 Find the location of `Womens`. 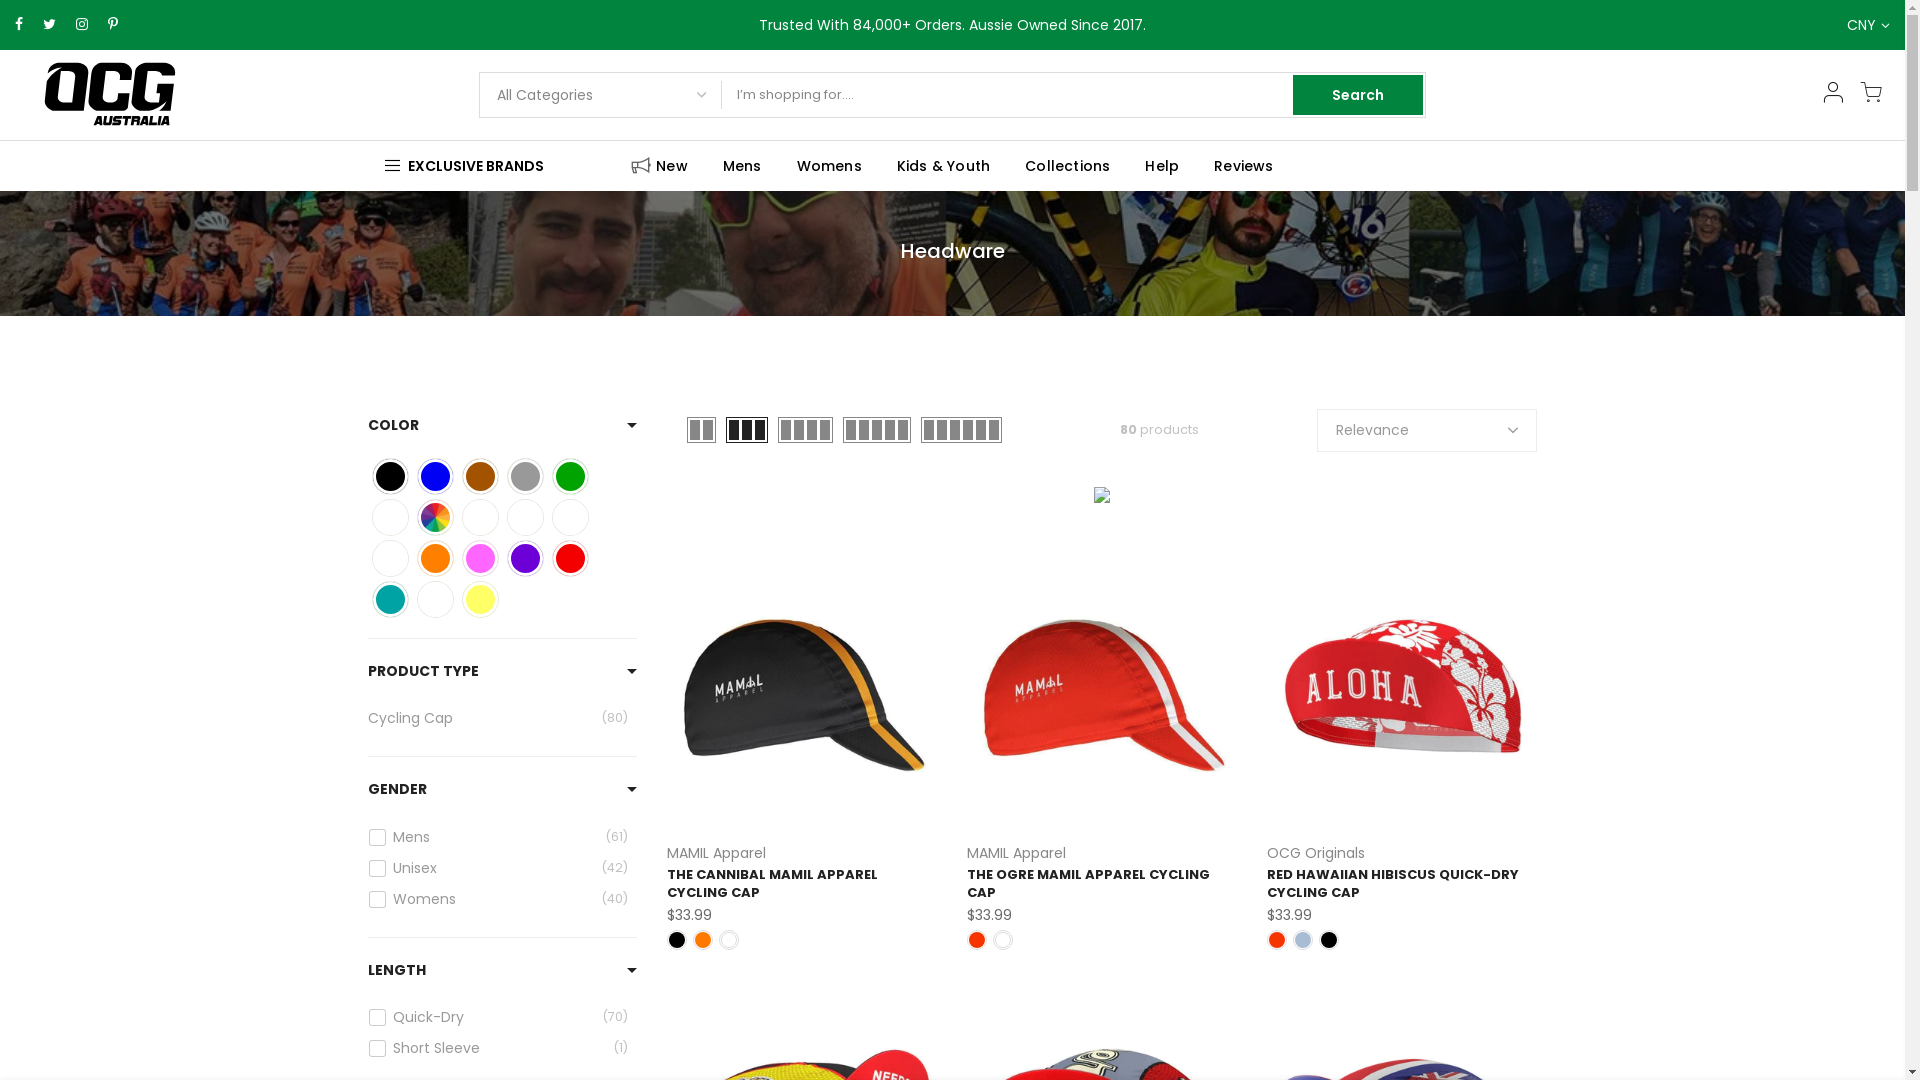

Womens is located at coordinates (829, 166).